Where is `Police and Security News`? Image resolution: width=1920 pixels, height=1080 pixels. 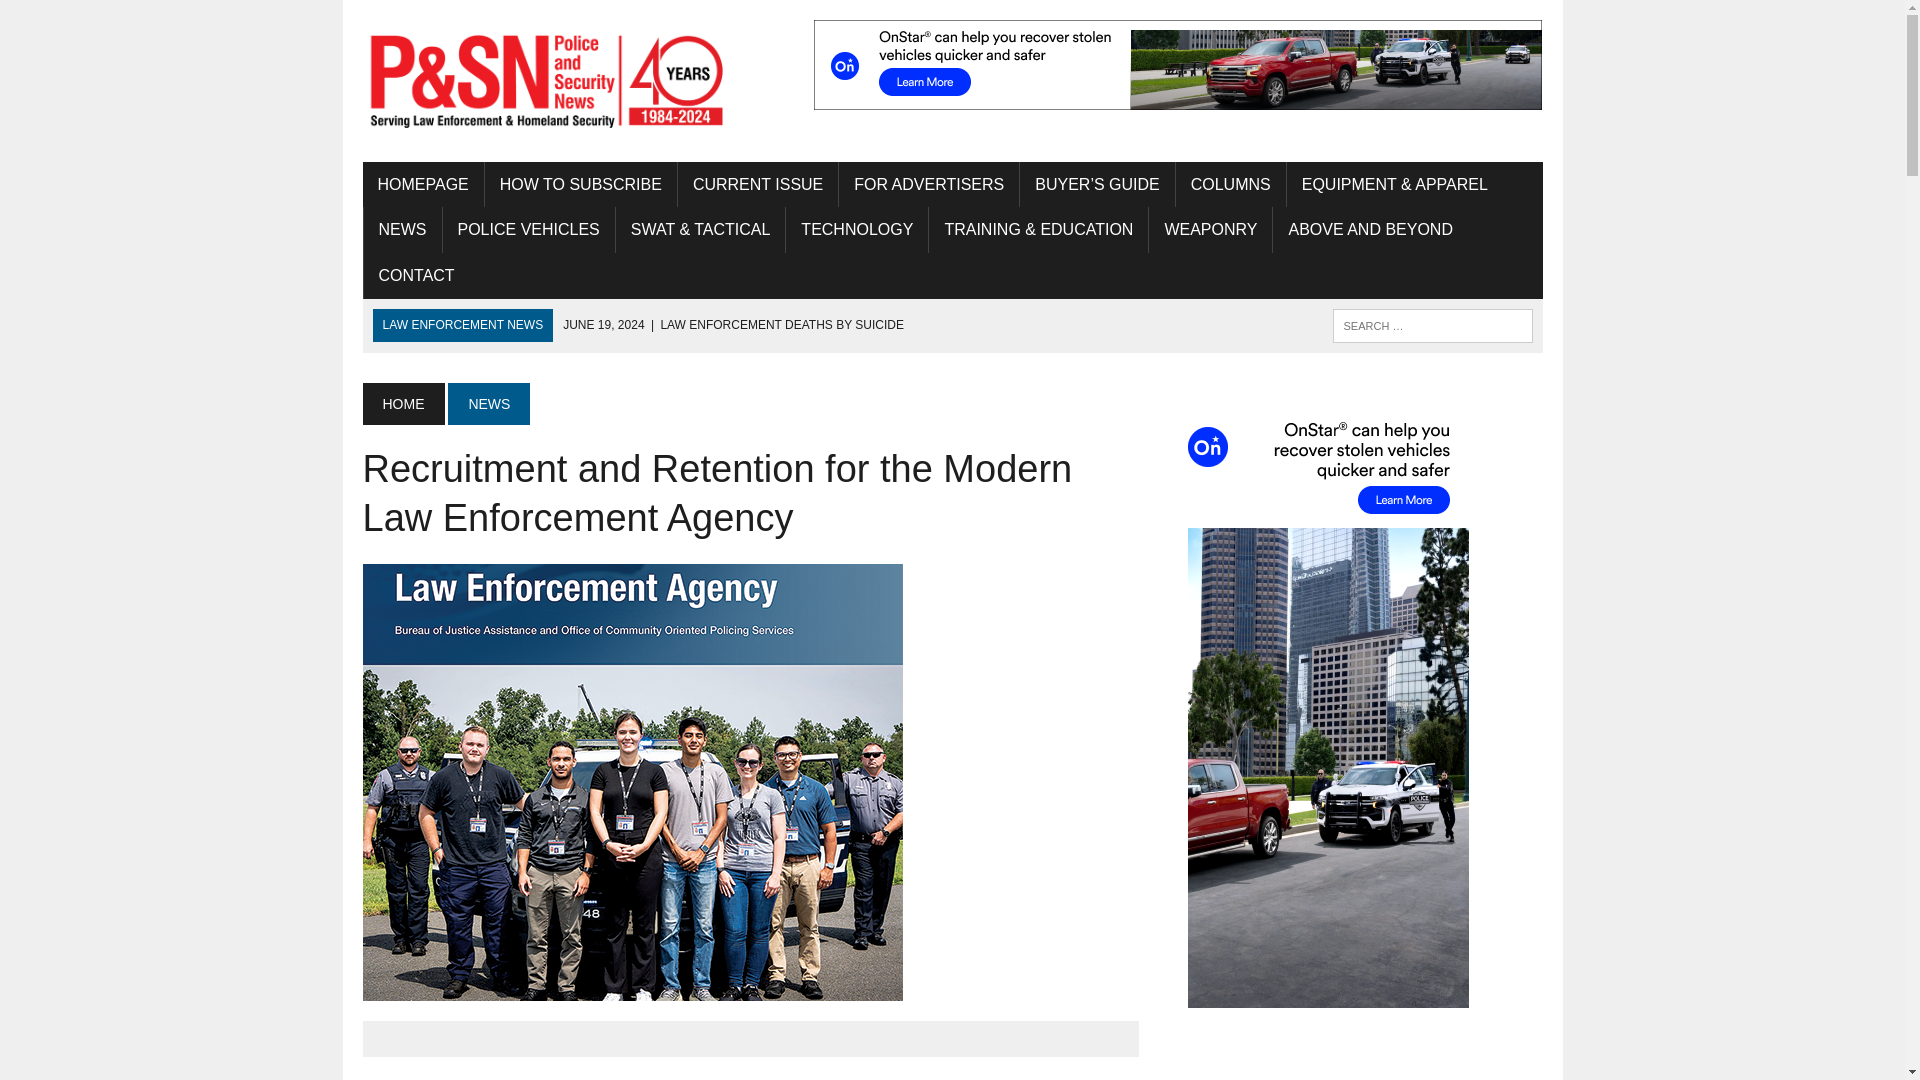 Police and Security News is located at coordinates (548, 80).